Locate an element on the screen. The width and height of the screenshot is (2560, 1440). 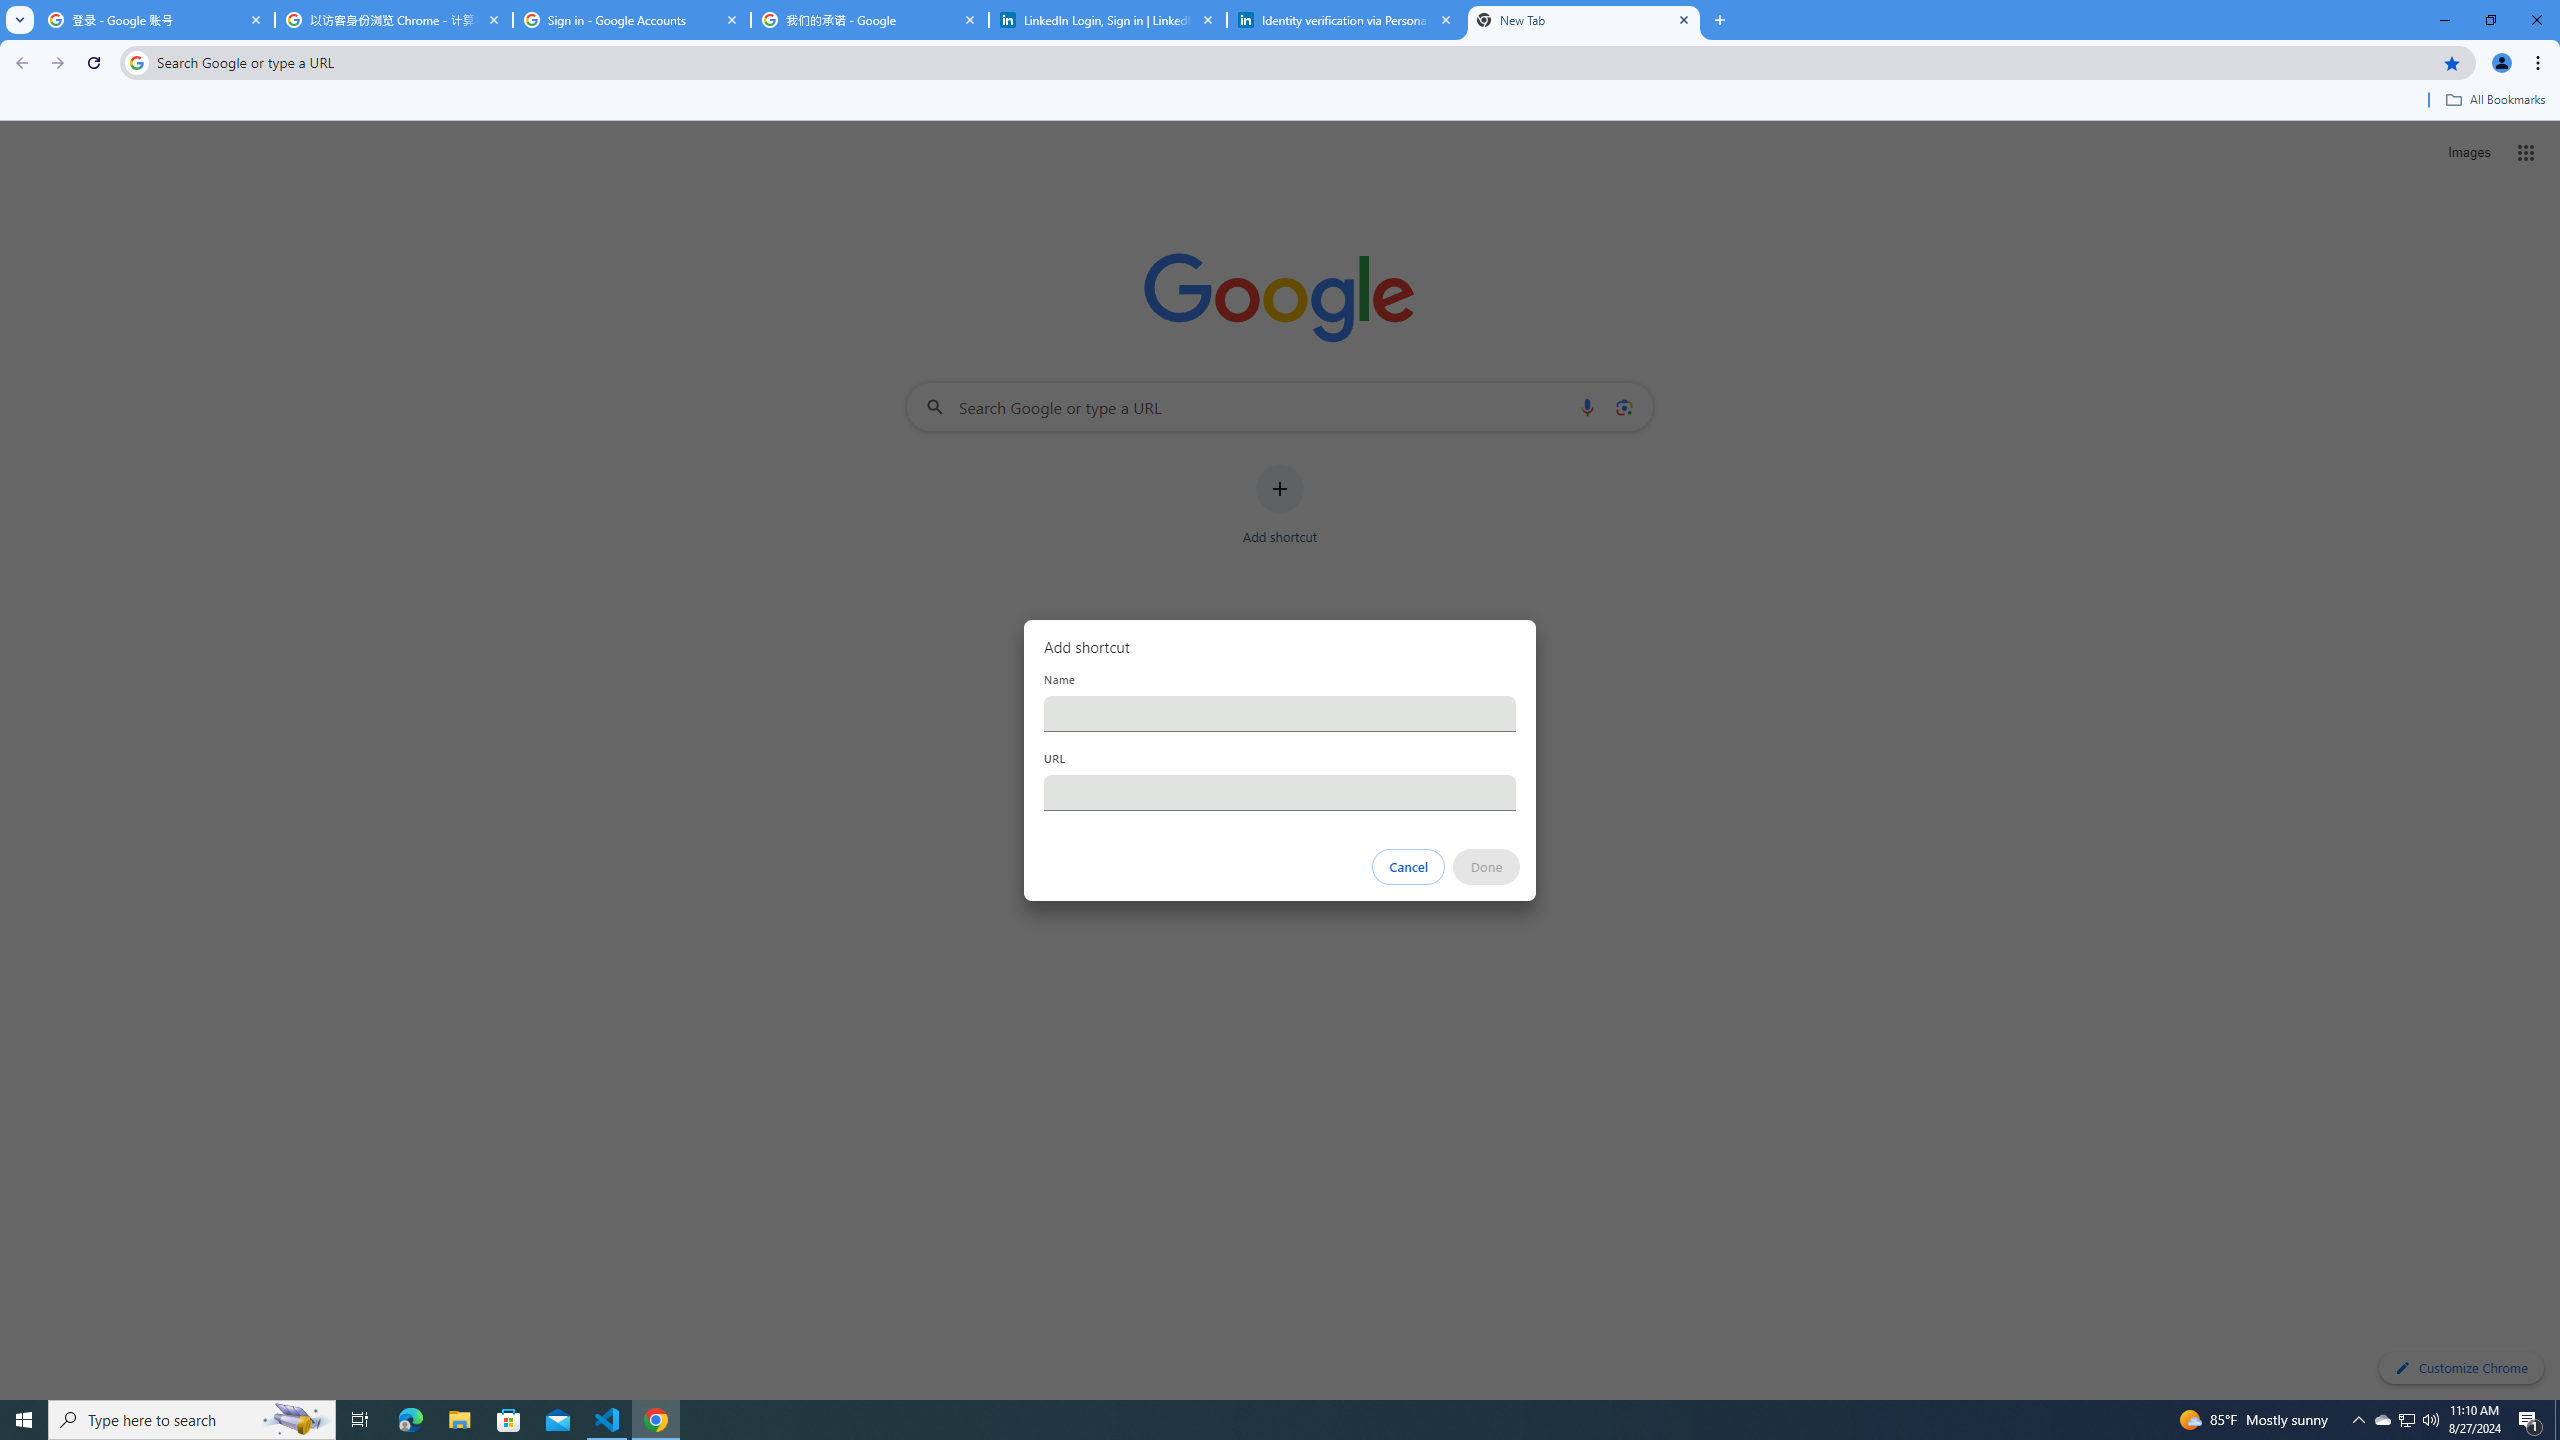
URL is located at coordinates (1280, 792).